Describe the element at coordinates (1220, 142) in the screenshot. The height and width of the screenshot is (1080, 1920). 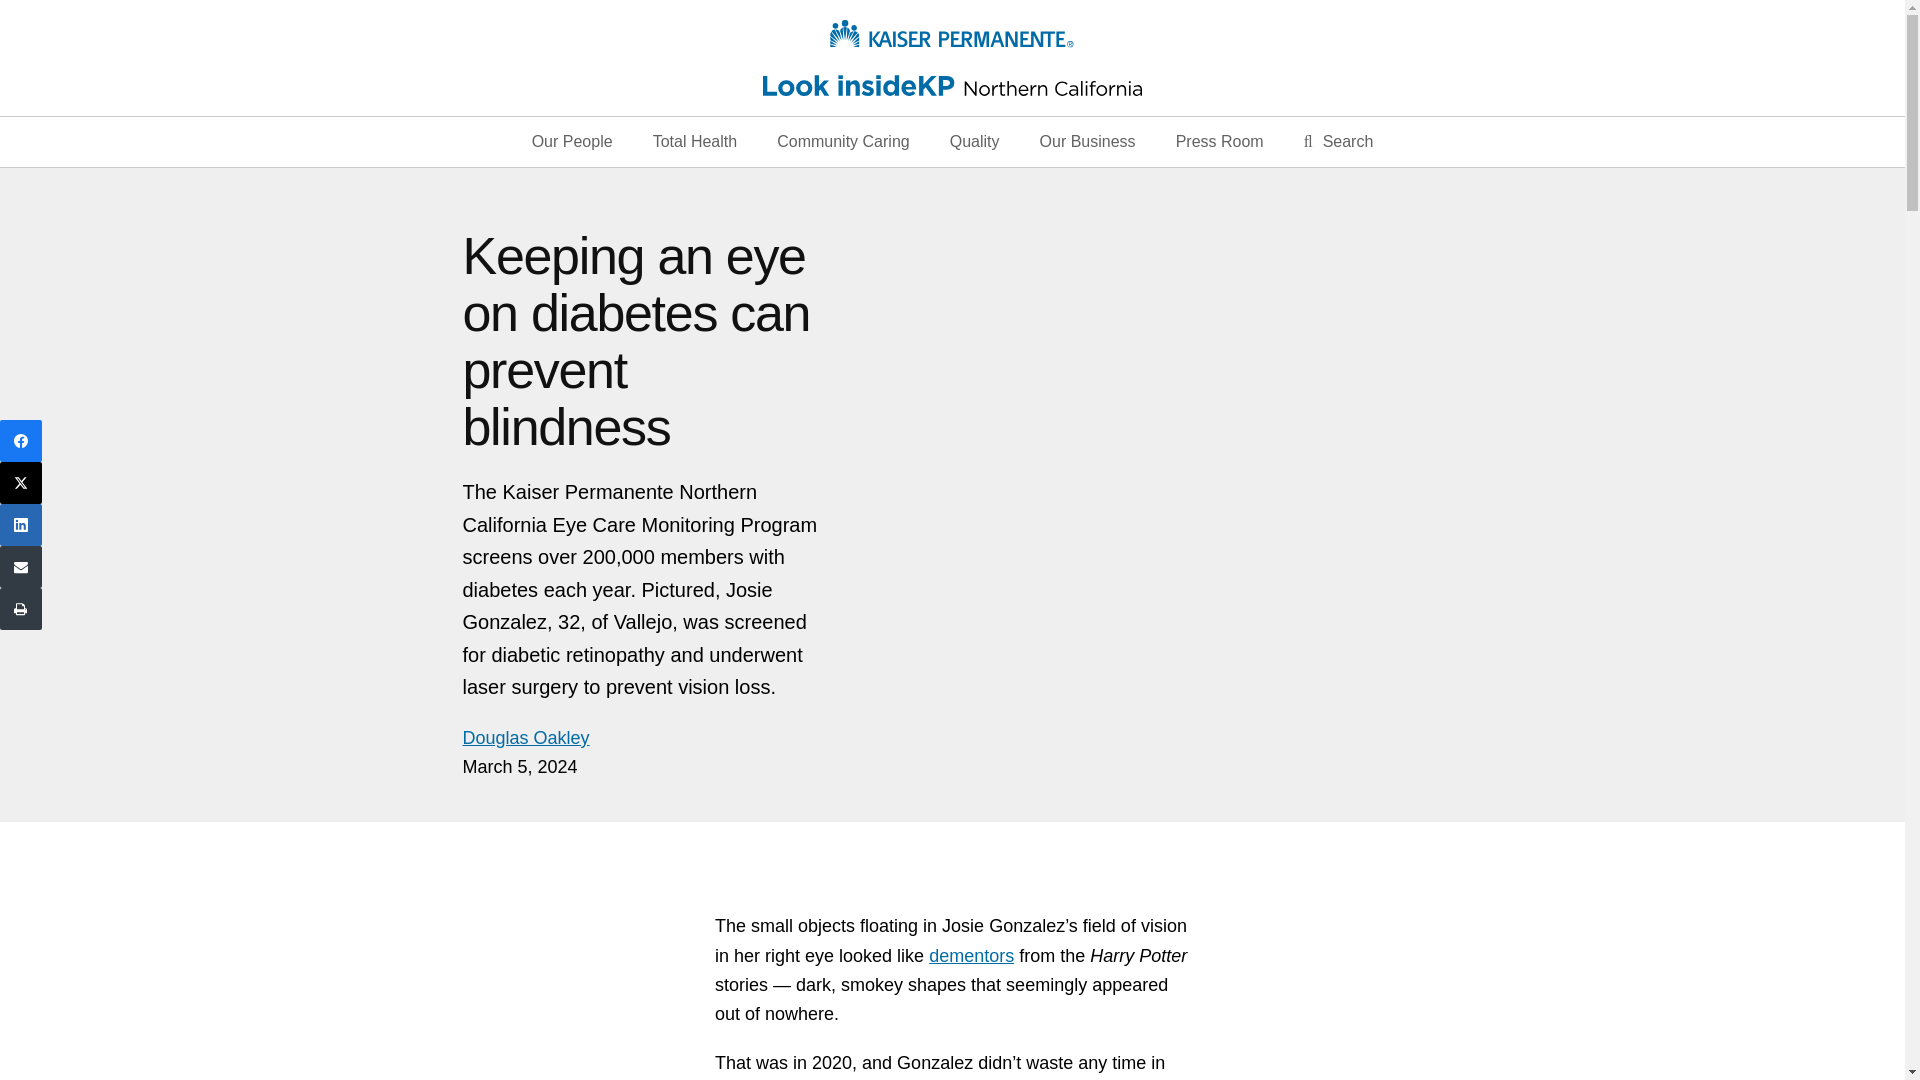
I see `Press Room` at that location.